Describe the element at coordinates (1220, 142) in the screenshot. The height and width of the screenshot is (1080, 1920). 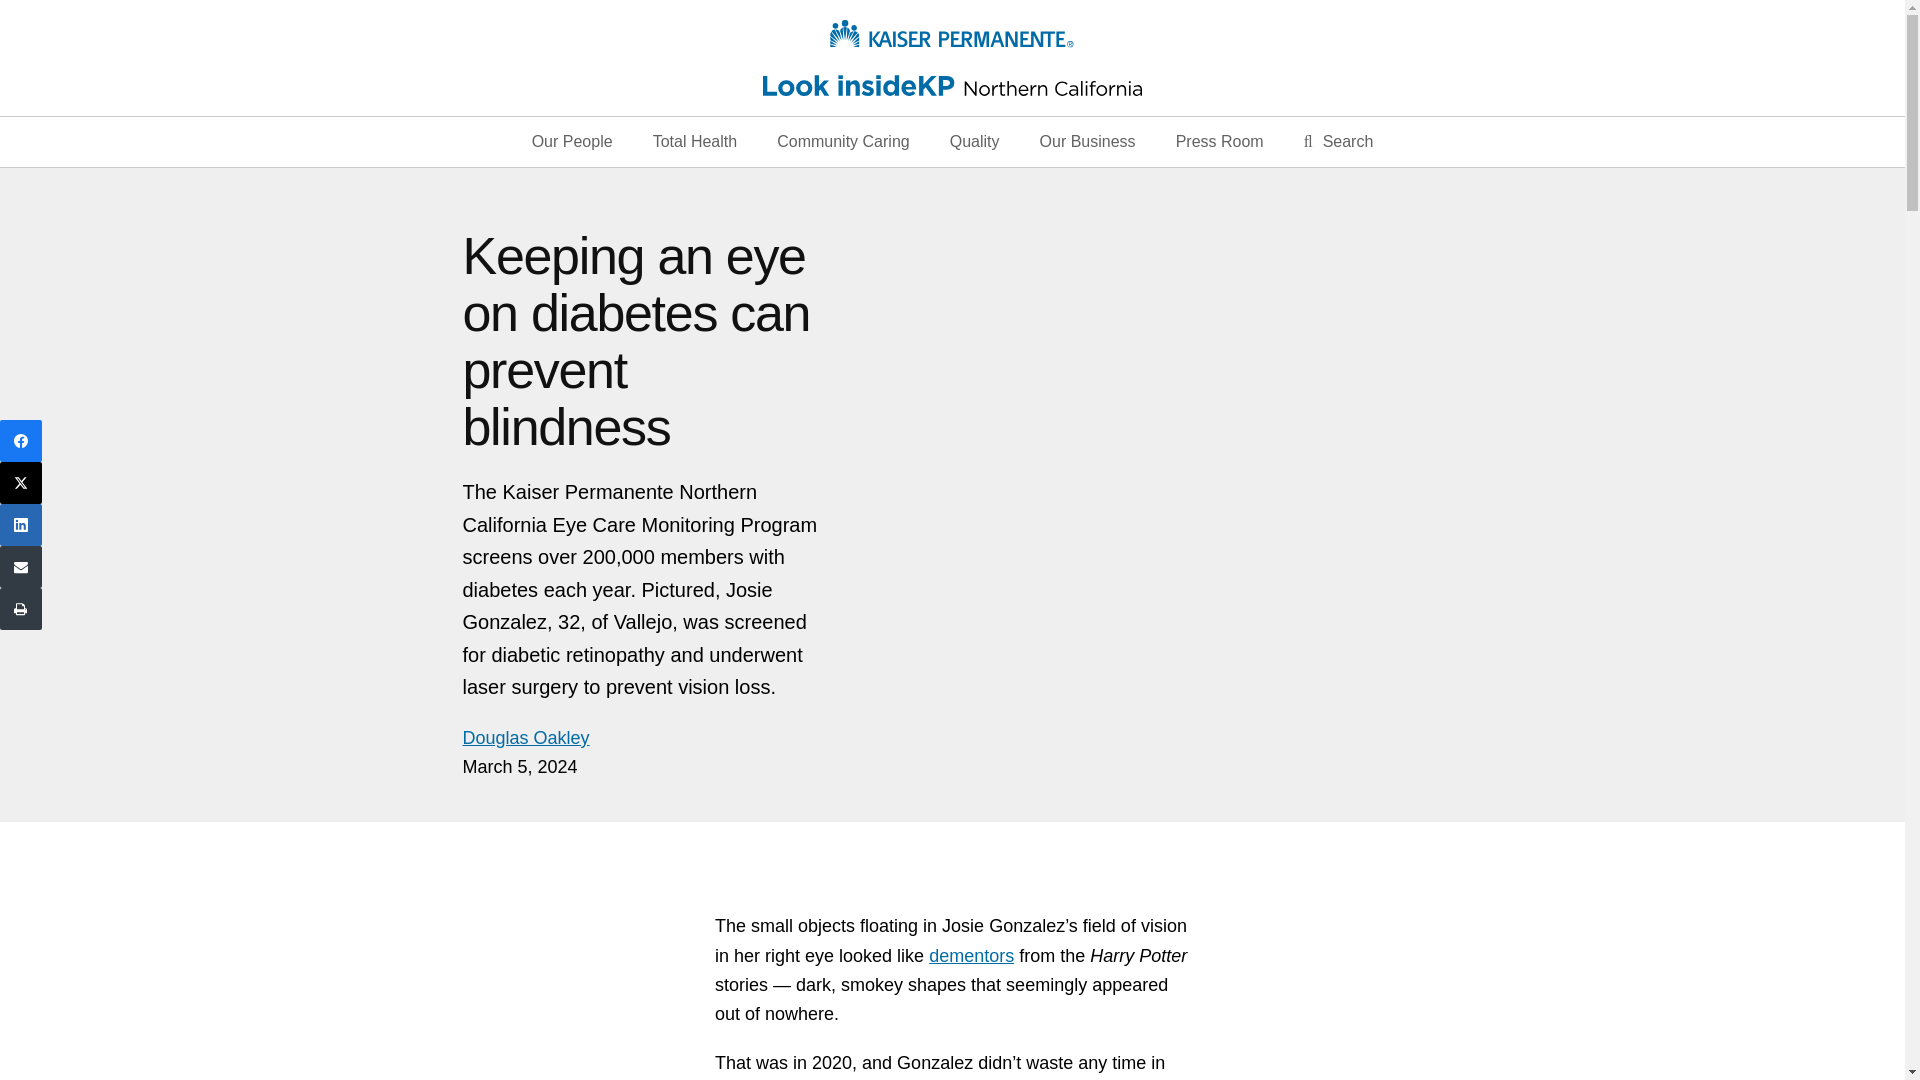
I see `Press Room` at that location.